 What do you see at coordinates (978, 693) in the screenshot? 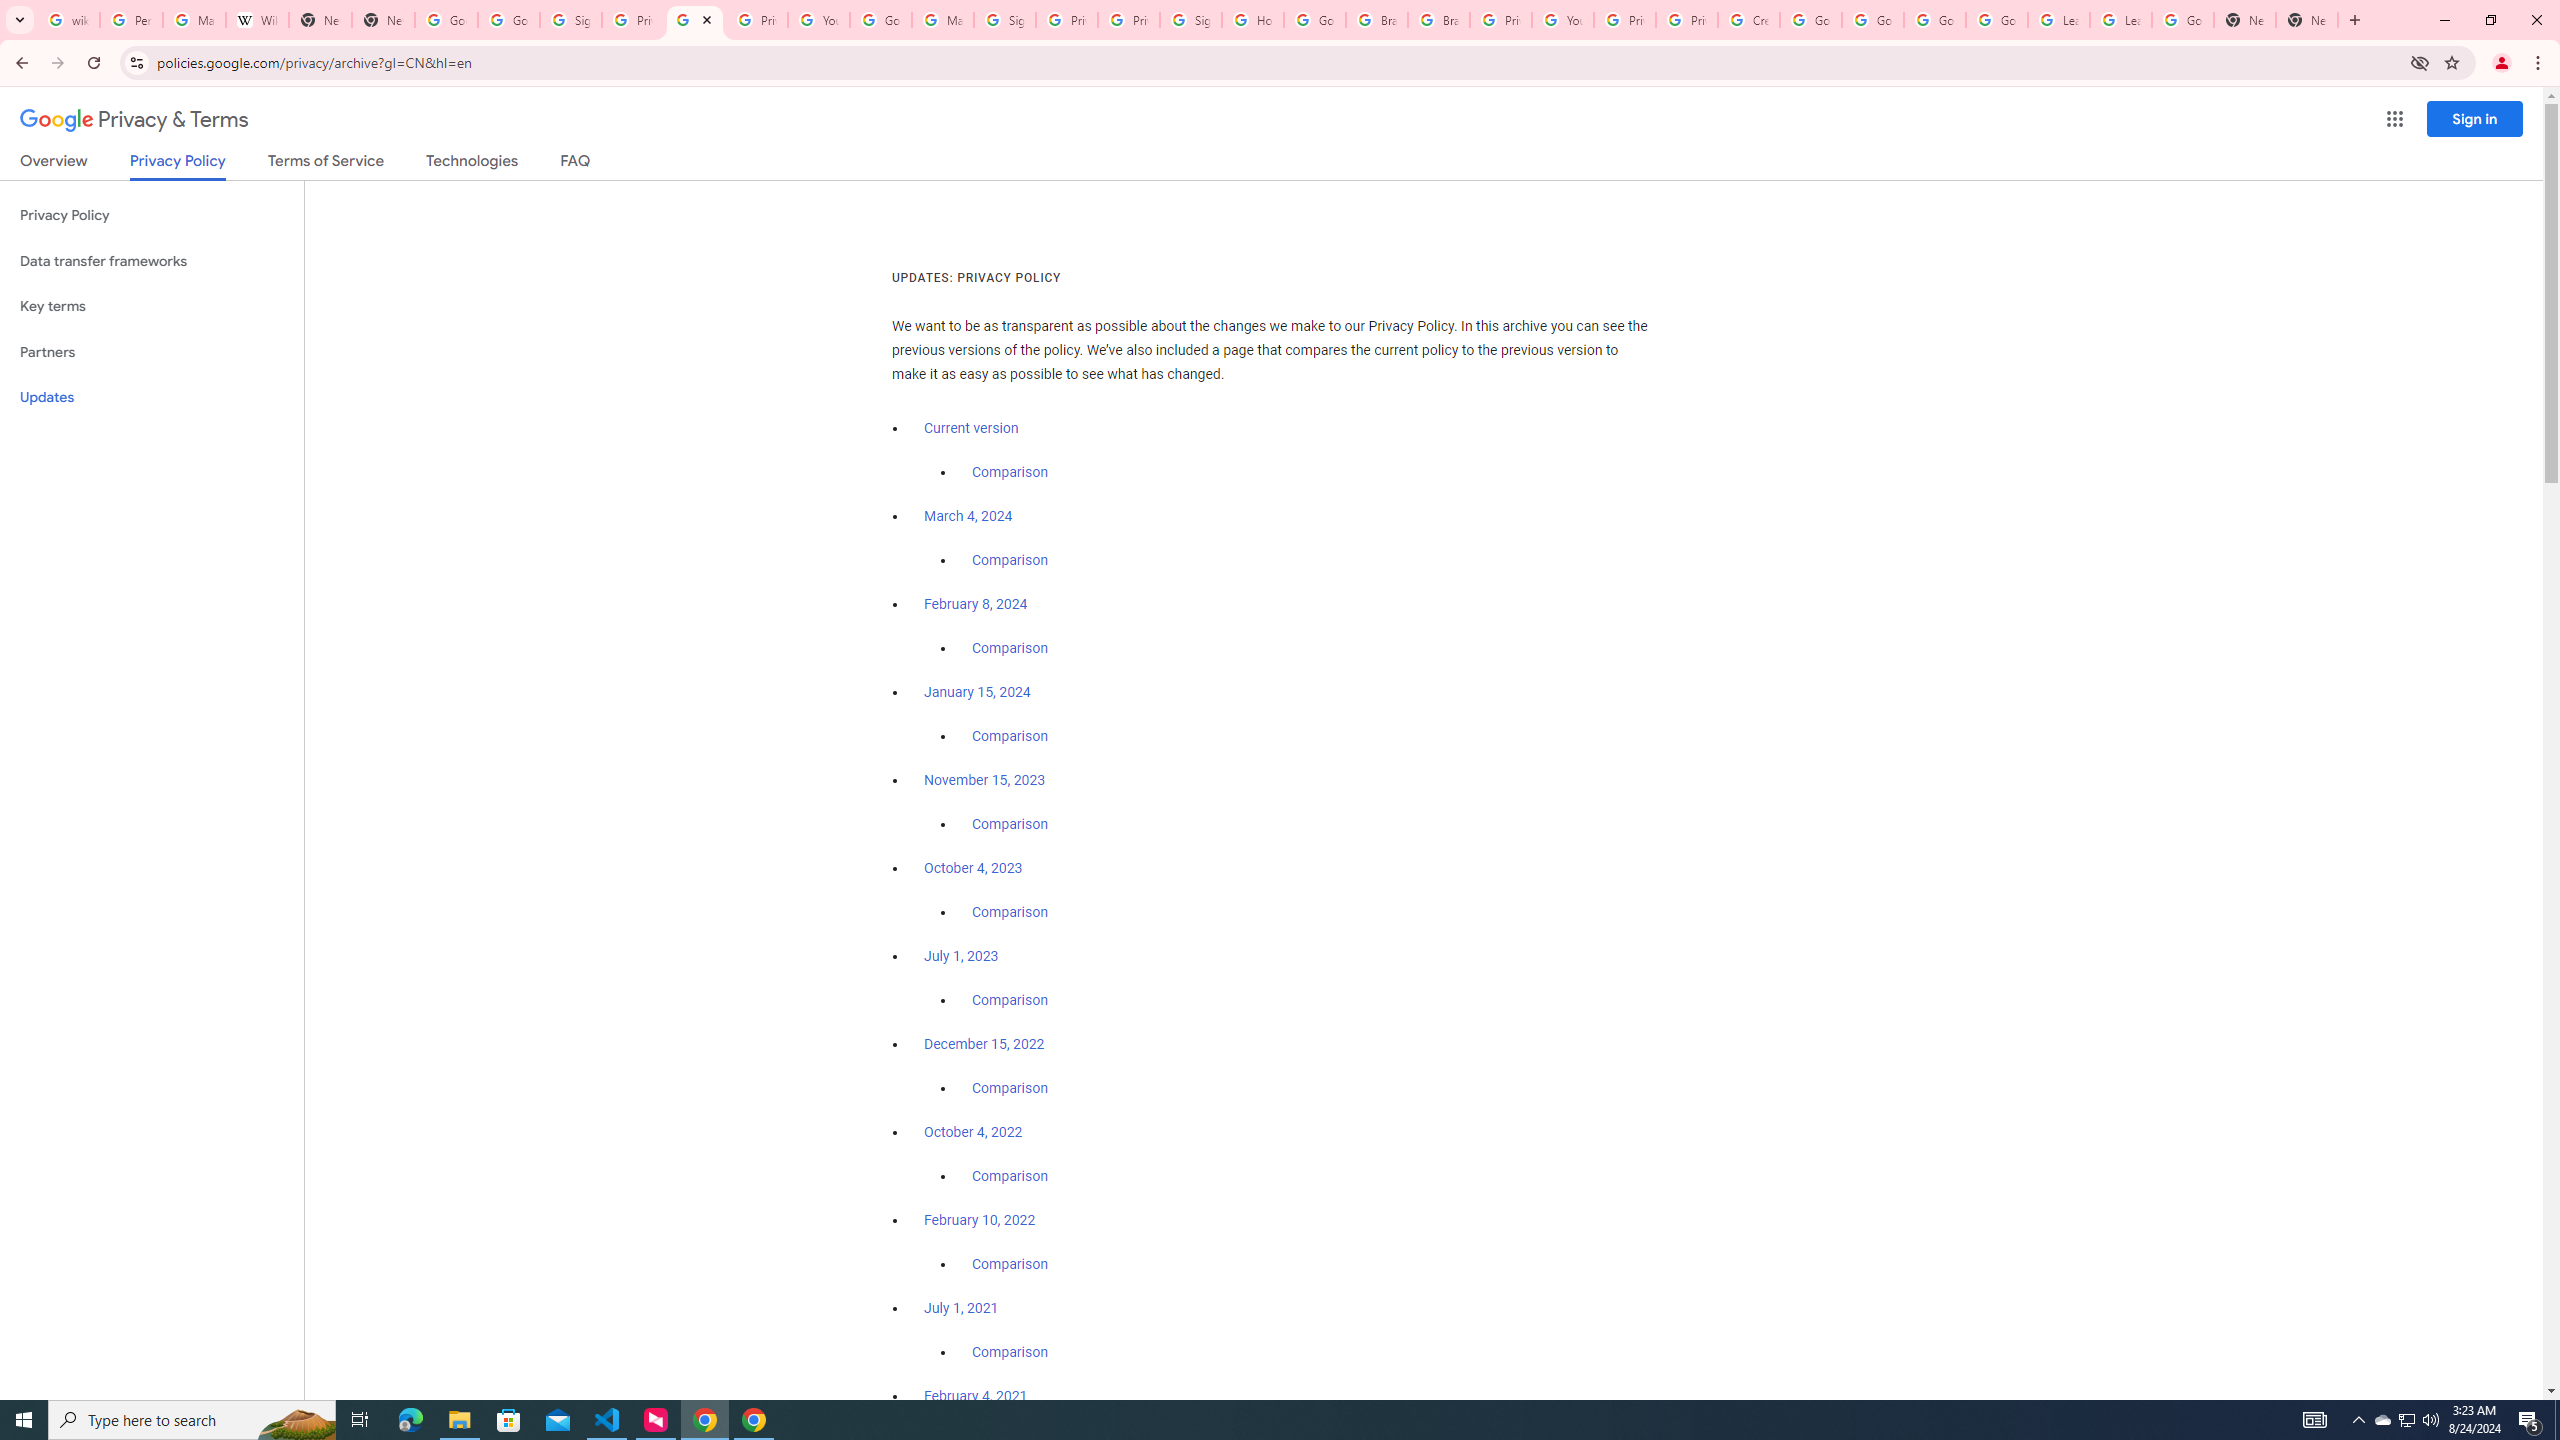
I see `January 15, 2024` at bounding box center [978, 693].